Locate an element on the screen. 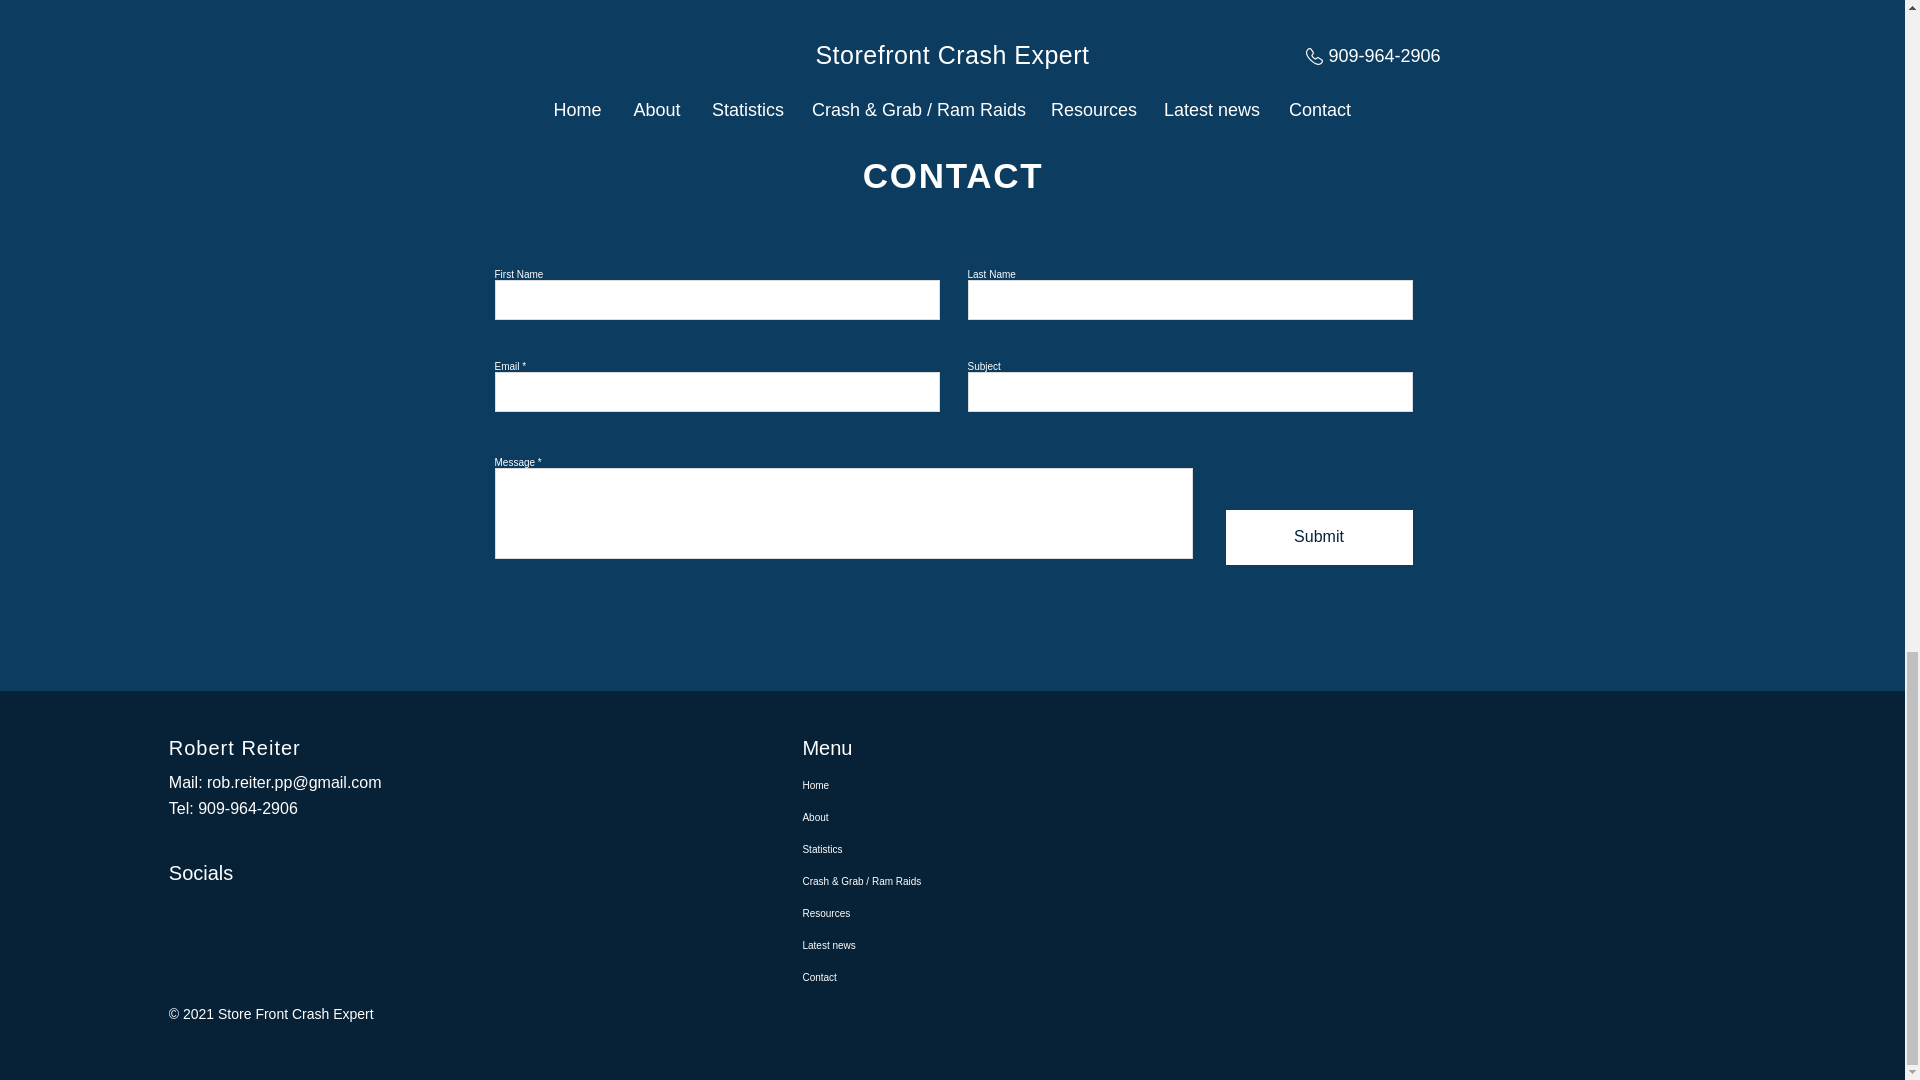 Image resolution: width=1920 pixels, height=1080 pixels. 0 is located at coordinates (1222, 14).